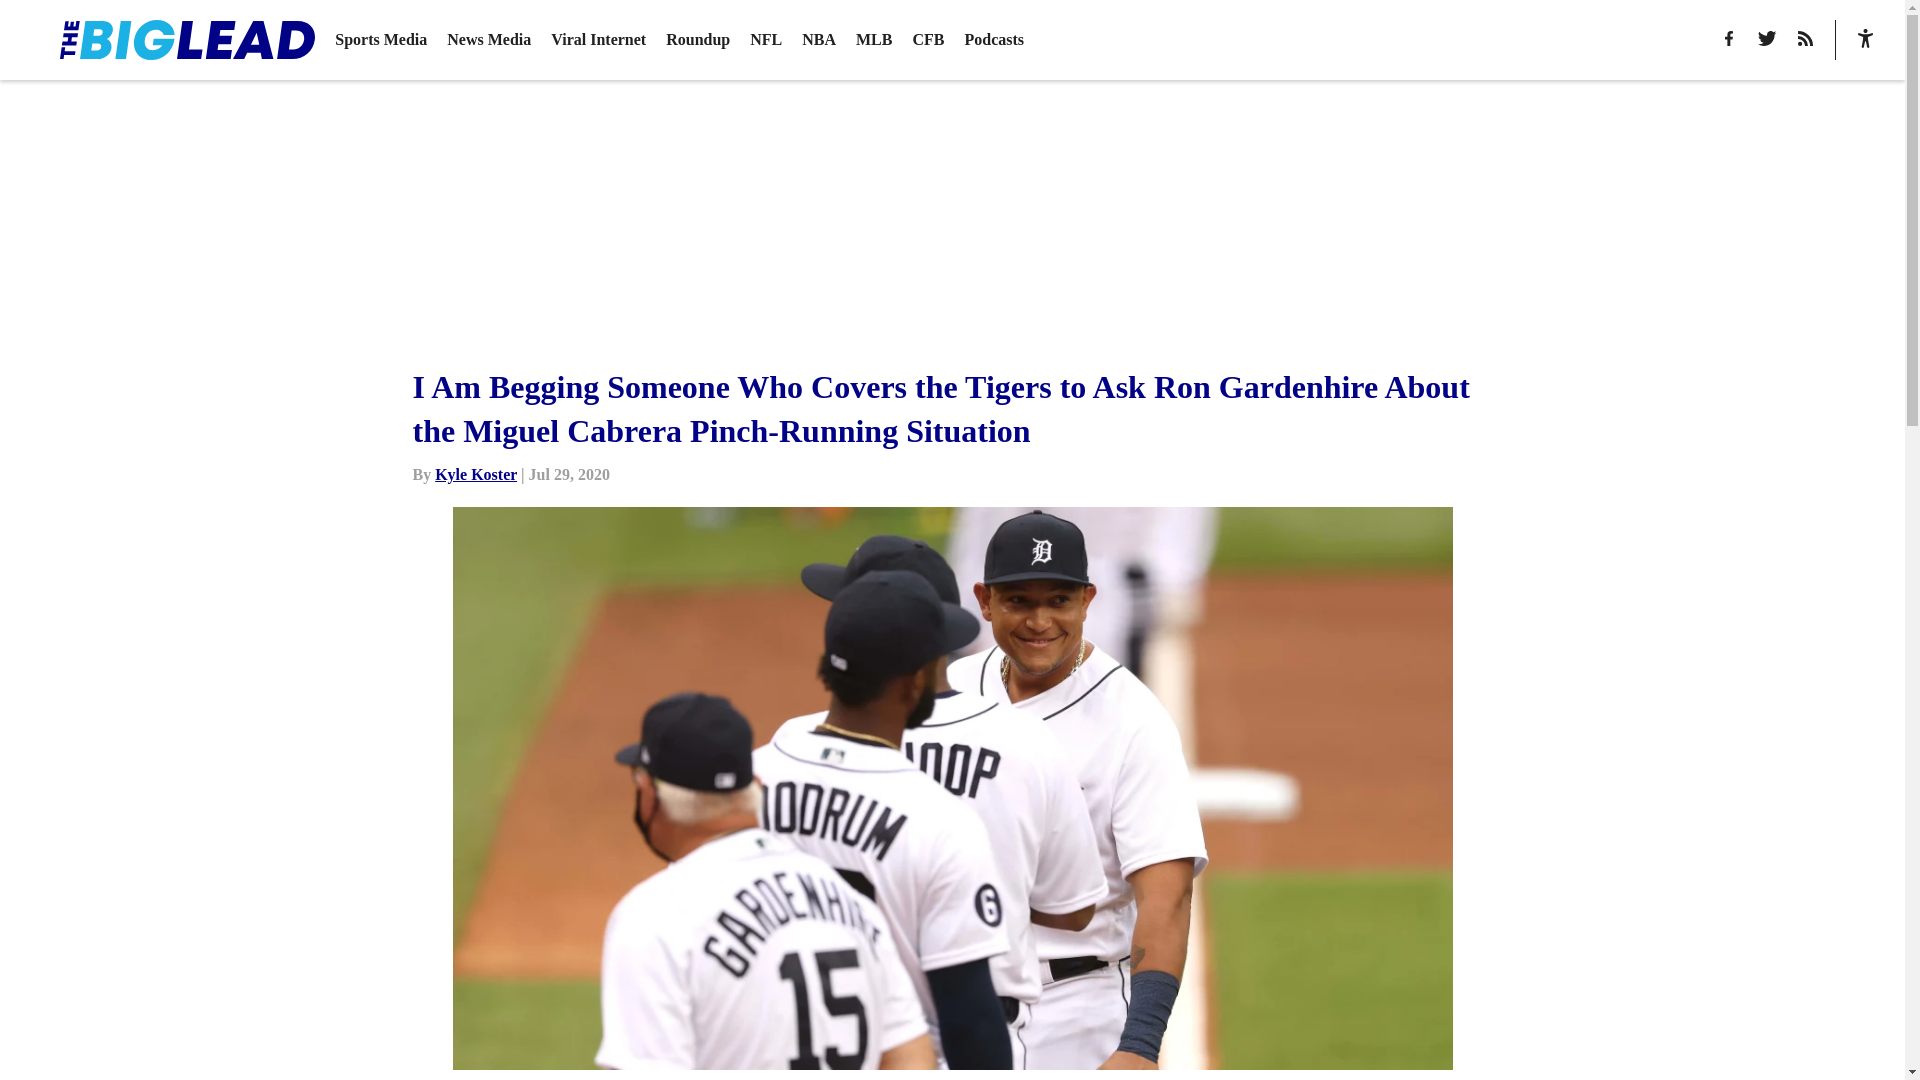  What do you see at coordinates (476, 474) in the screenshot?
I see `Kyle Koster` at bounding box center [476, 474].